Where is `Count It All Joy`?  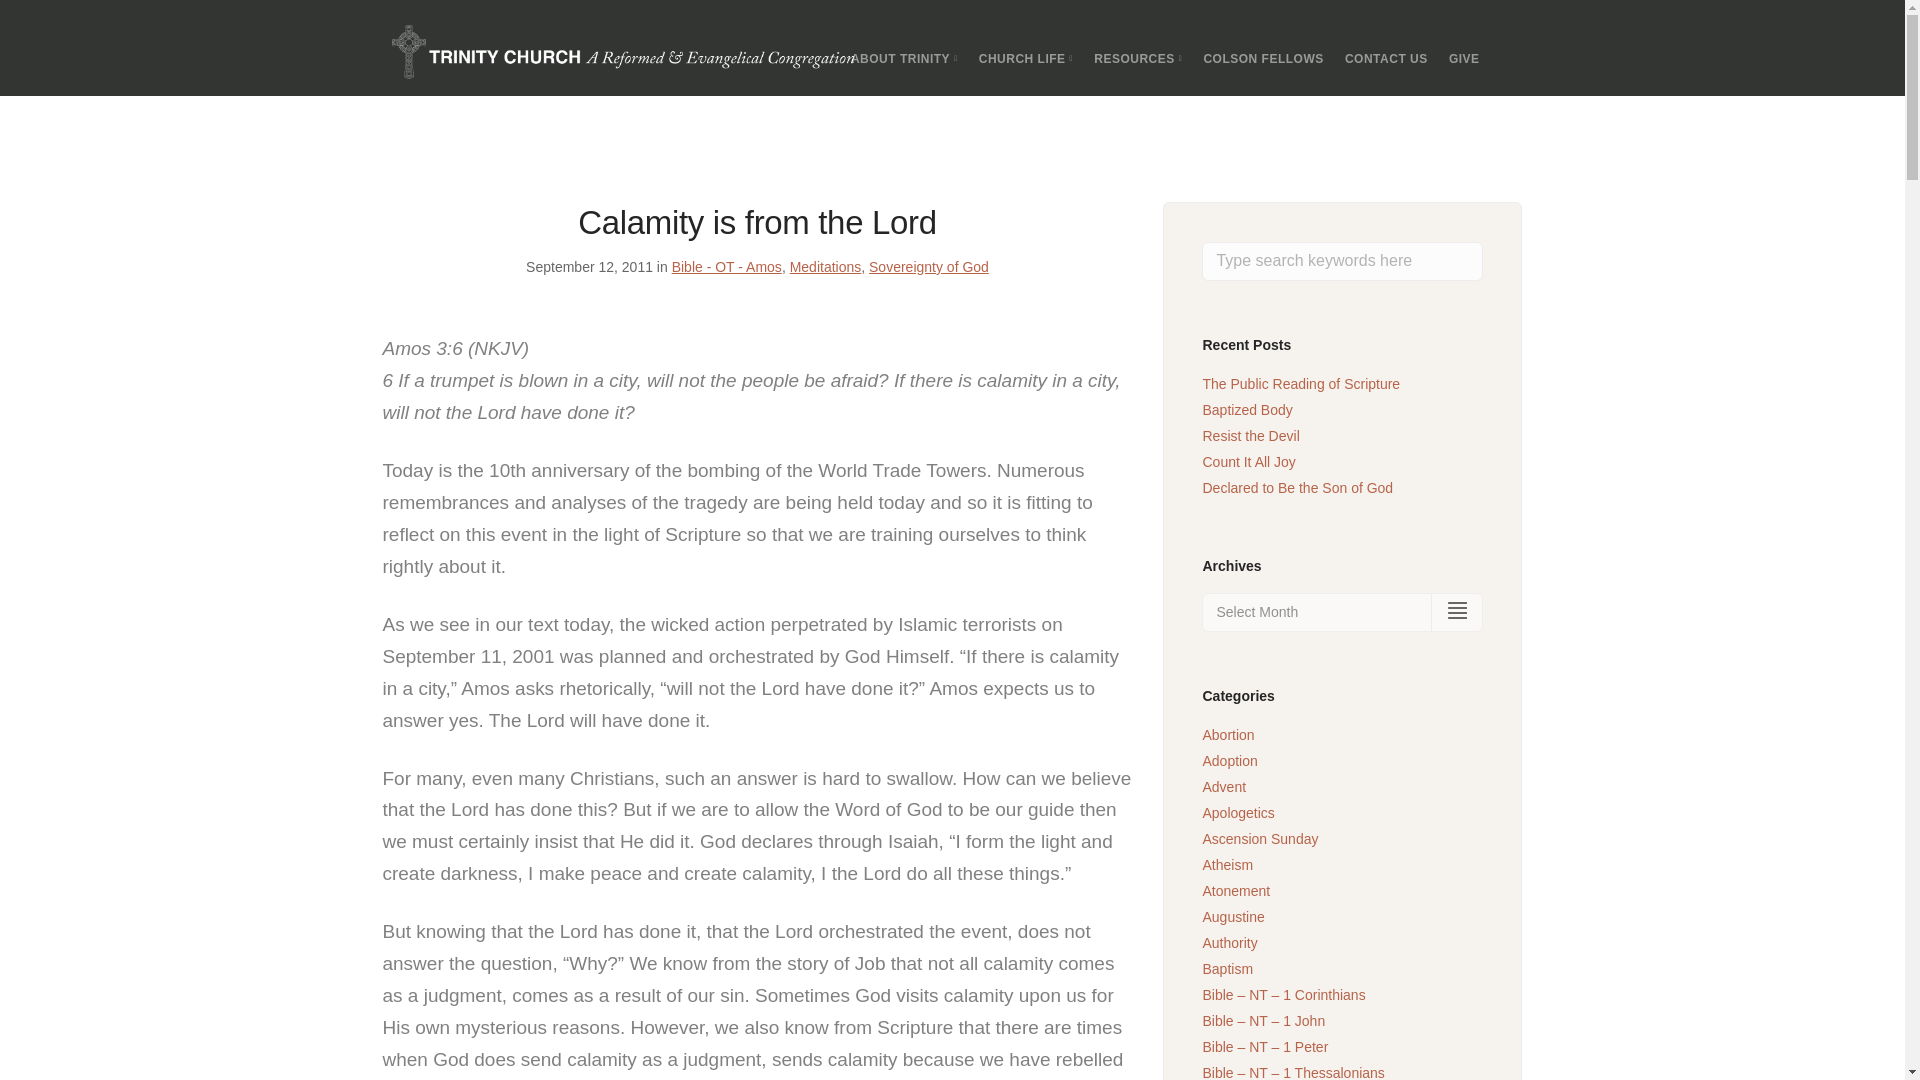
Count It All Joy is located at coordinates (1248, 461).